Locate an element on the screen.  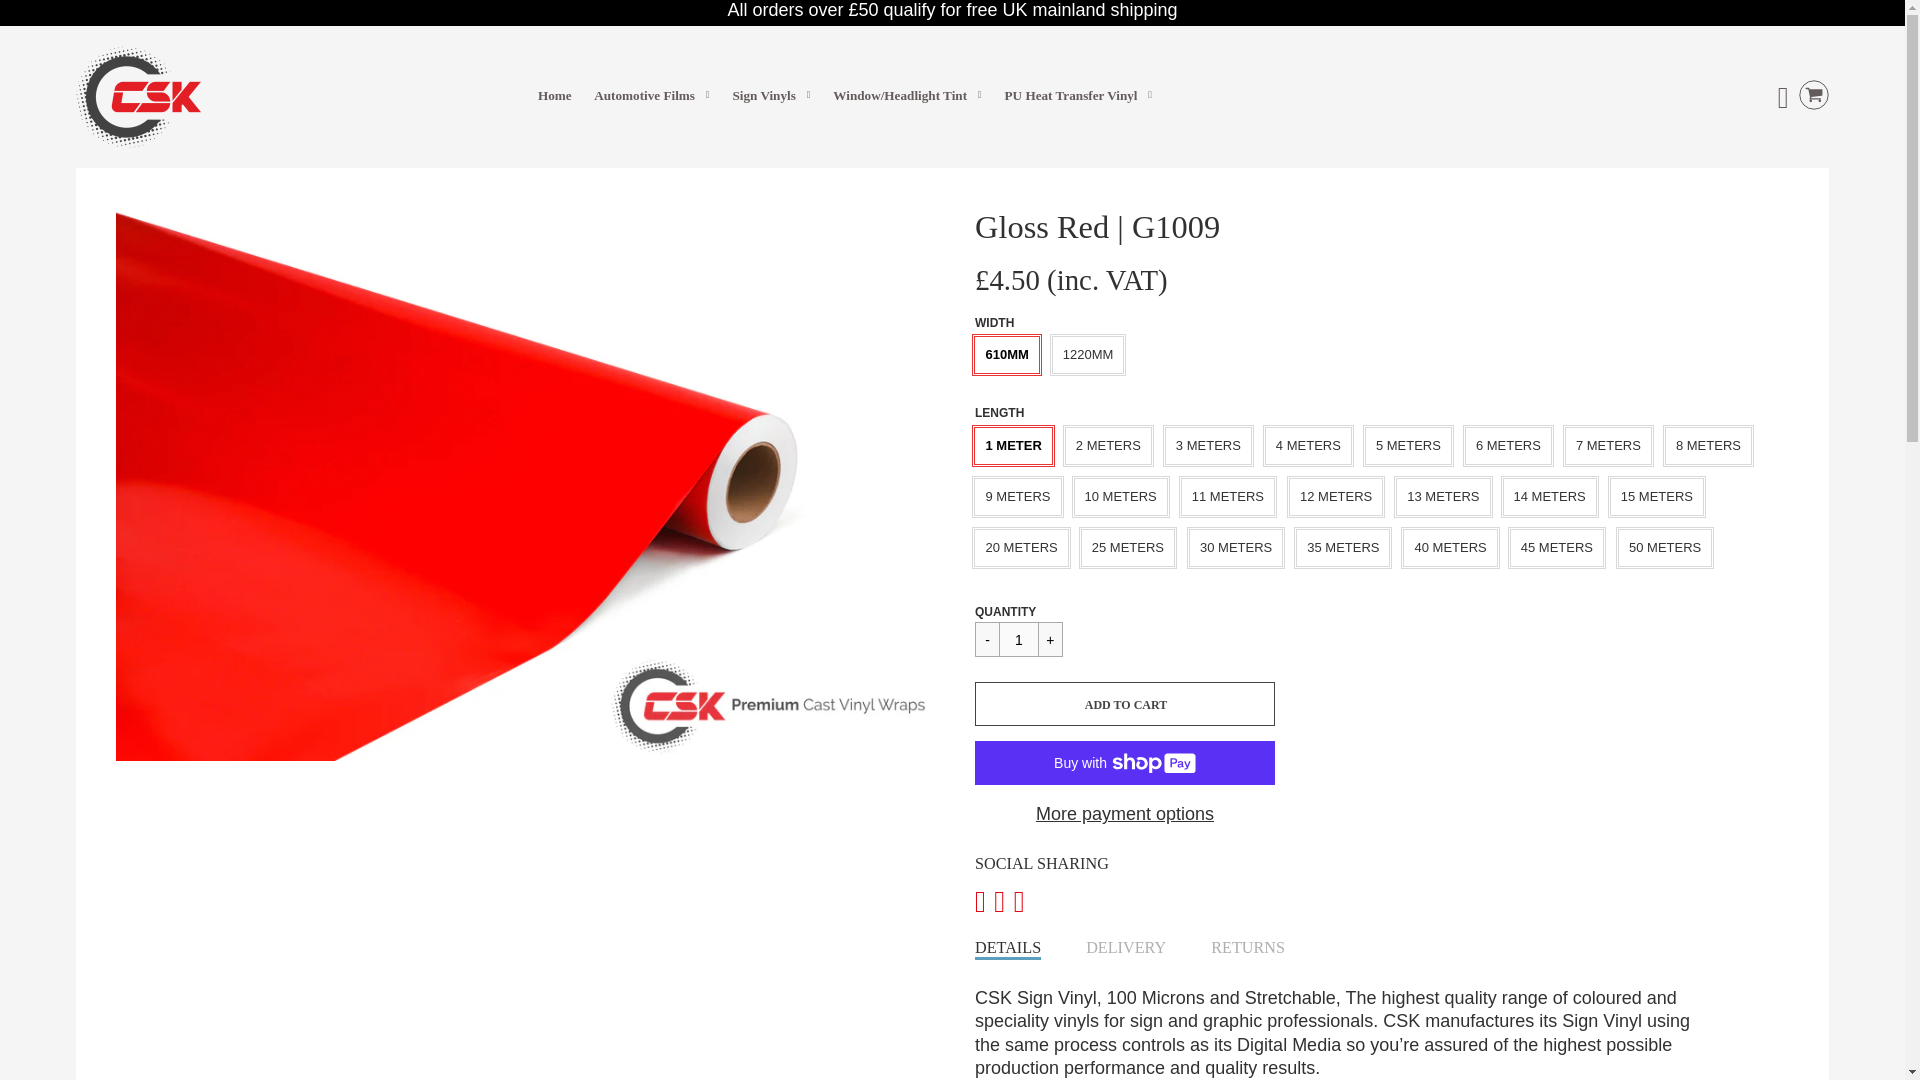
1 is located at coordinates (1018, 639).